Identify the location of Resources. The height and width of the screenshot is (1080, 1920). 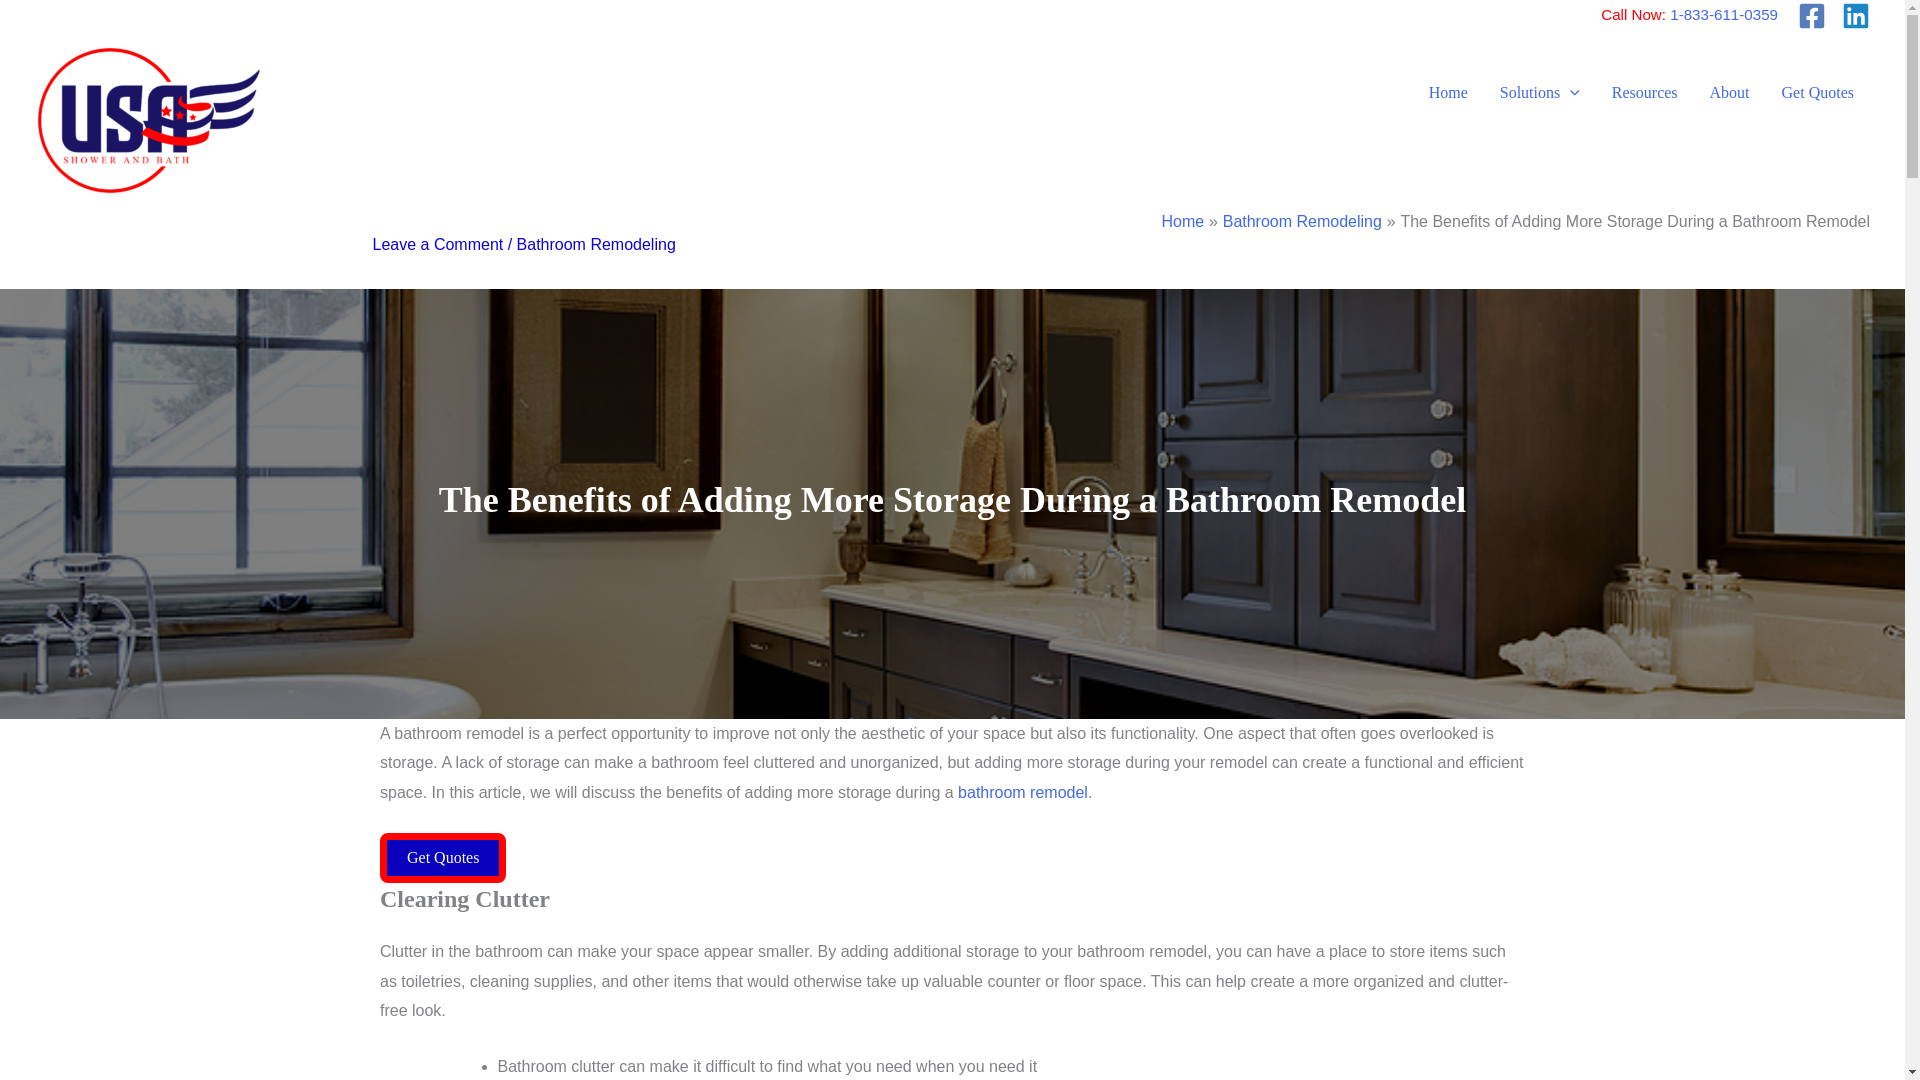
(1644, 92).